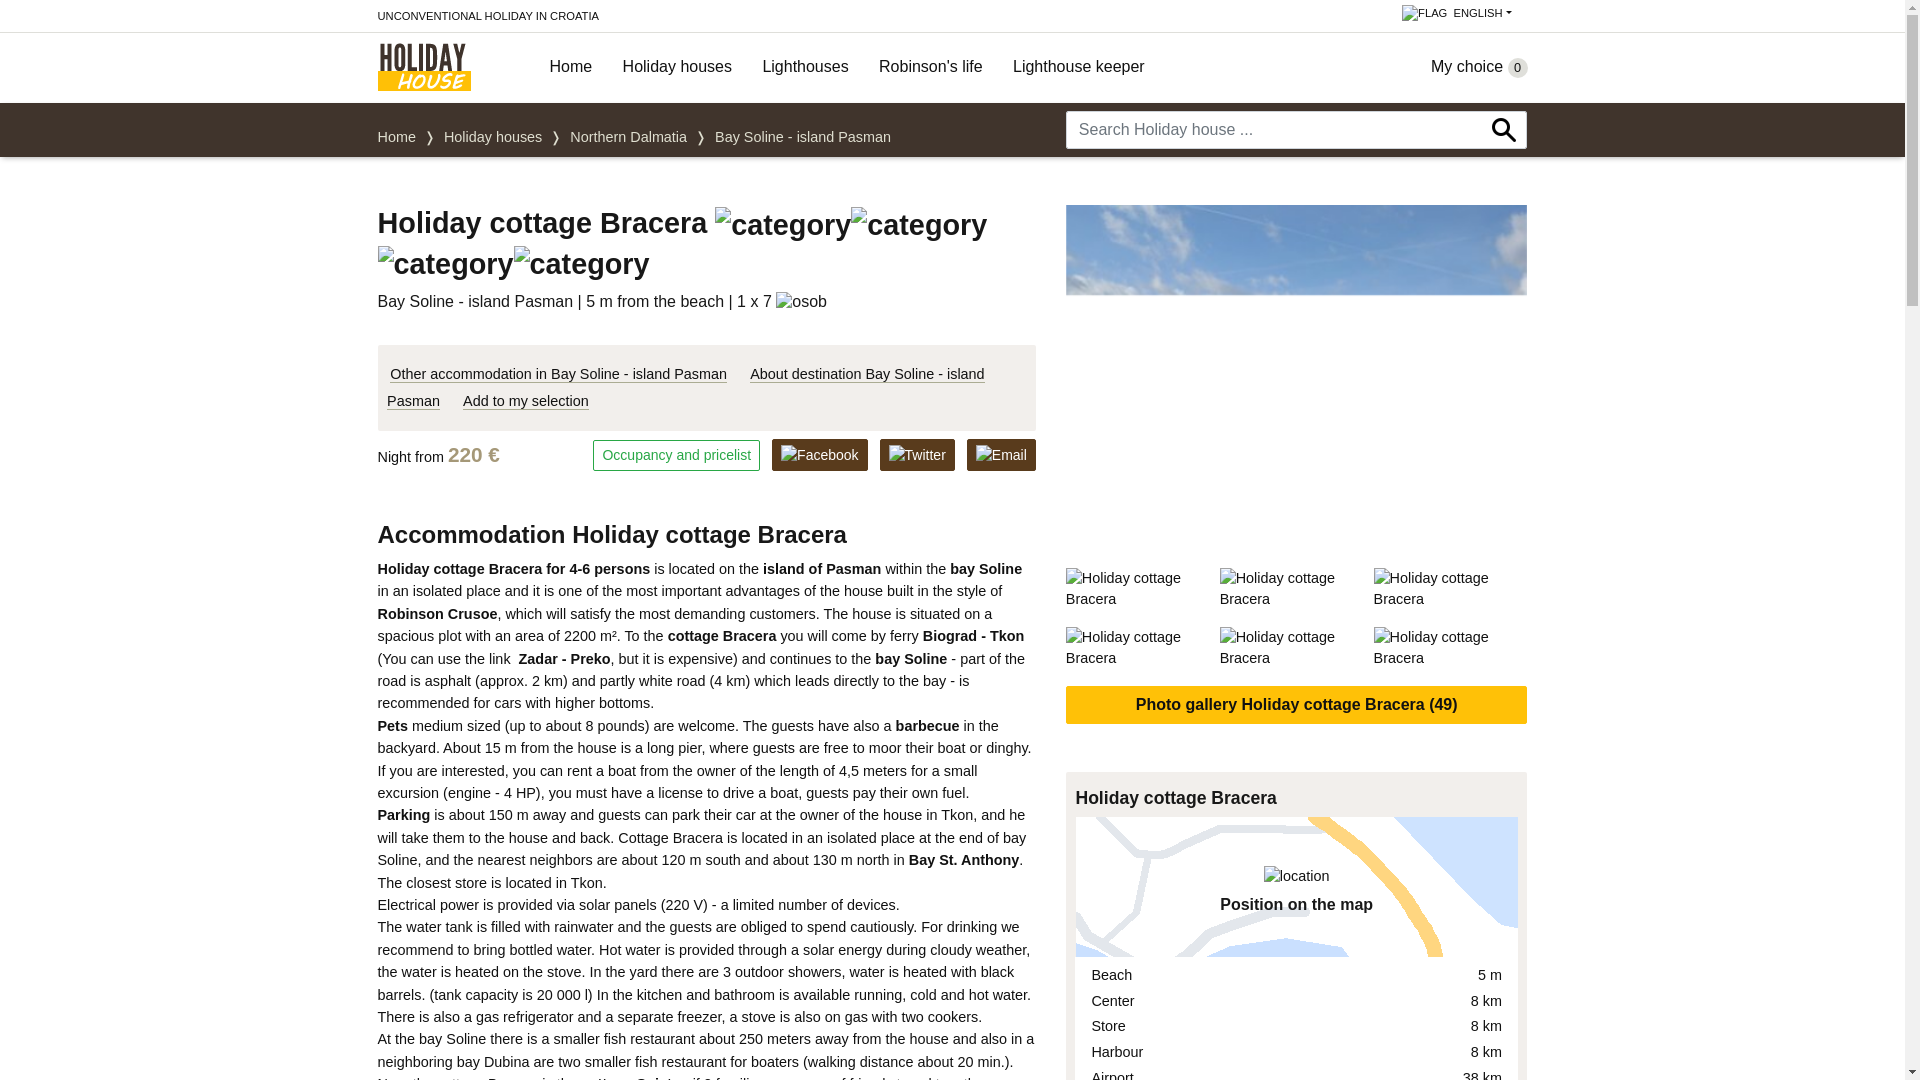  What do you see at coordinates (1086, 67) in the screenshot?
I see `Lighthouse keeper` at bounding box center [1086, 67].